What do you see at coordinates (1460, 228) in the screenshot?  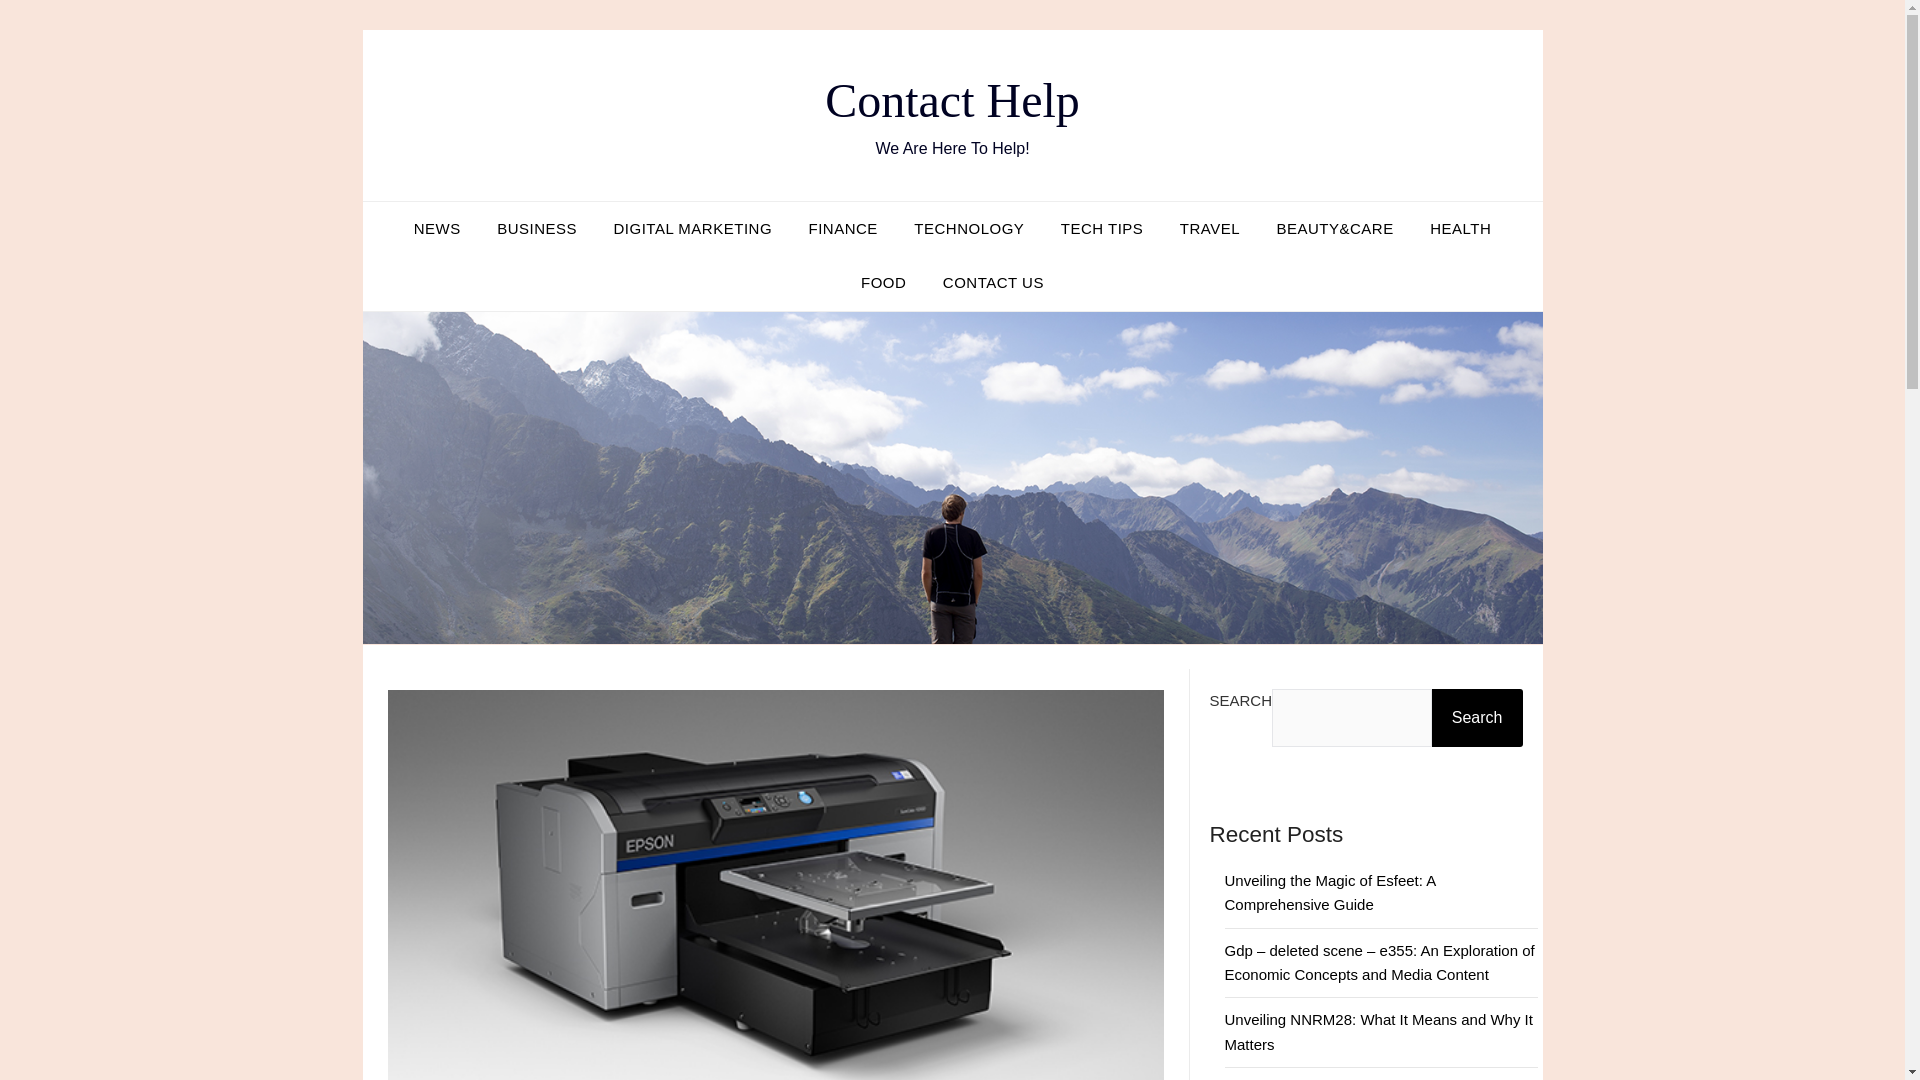 I see `HEALTH` at bounding box center [1460, 228].